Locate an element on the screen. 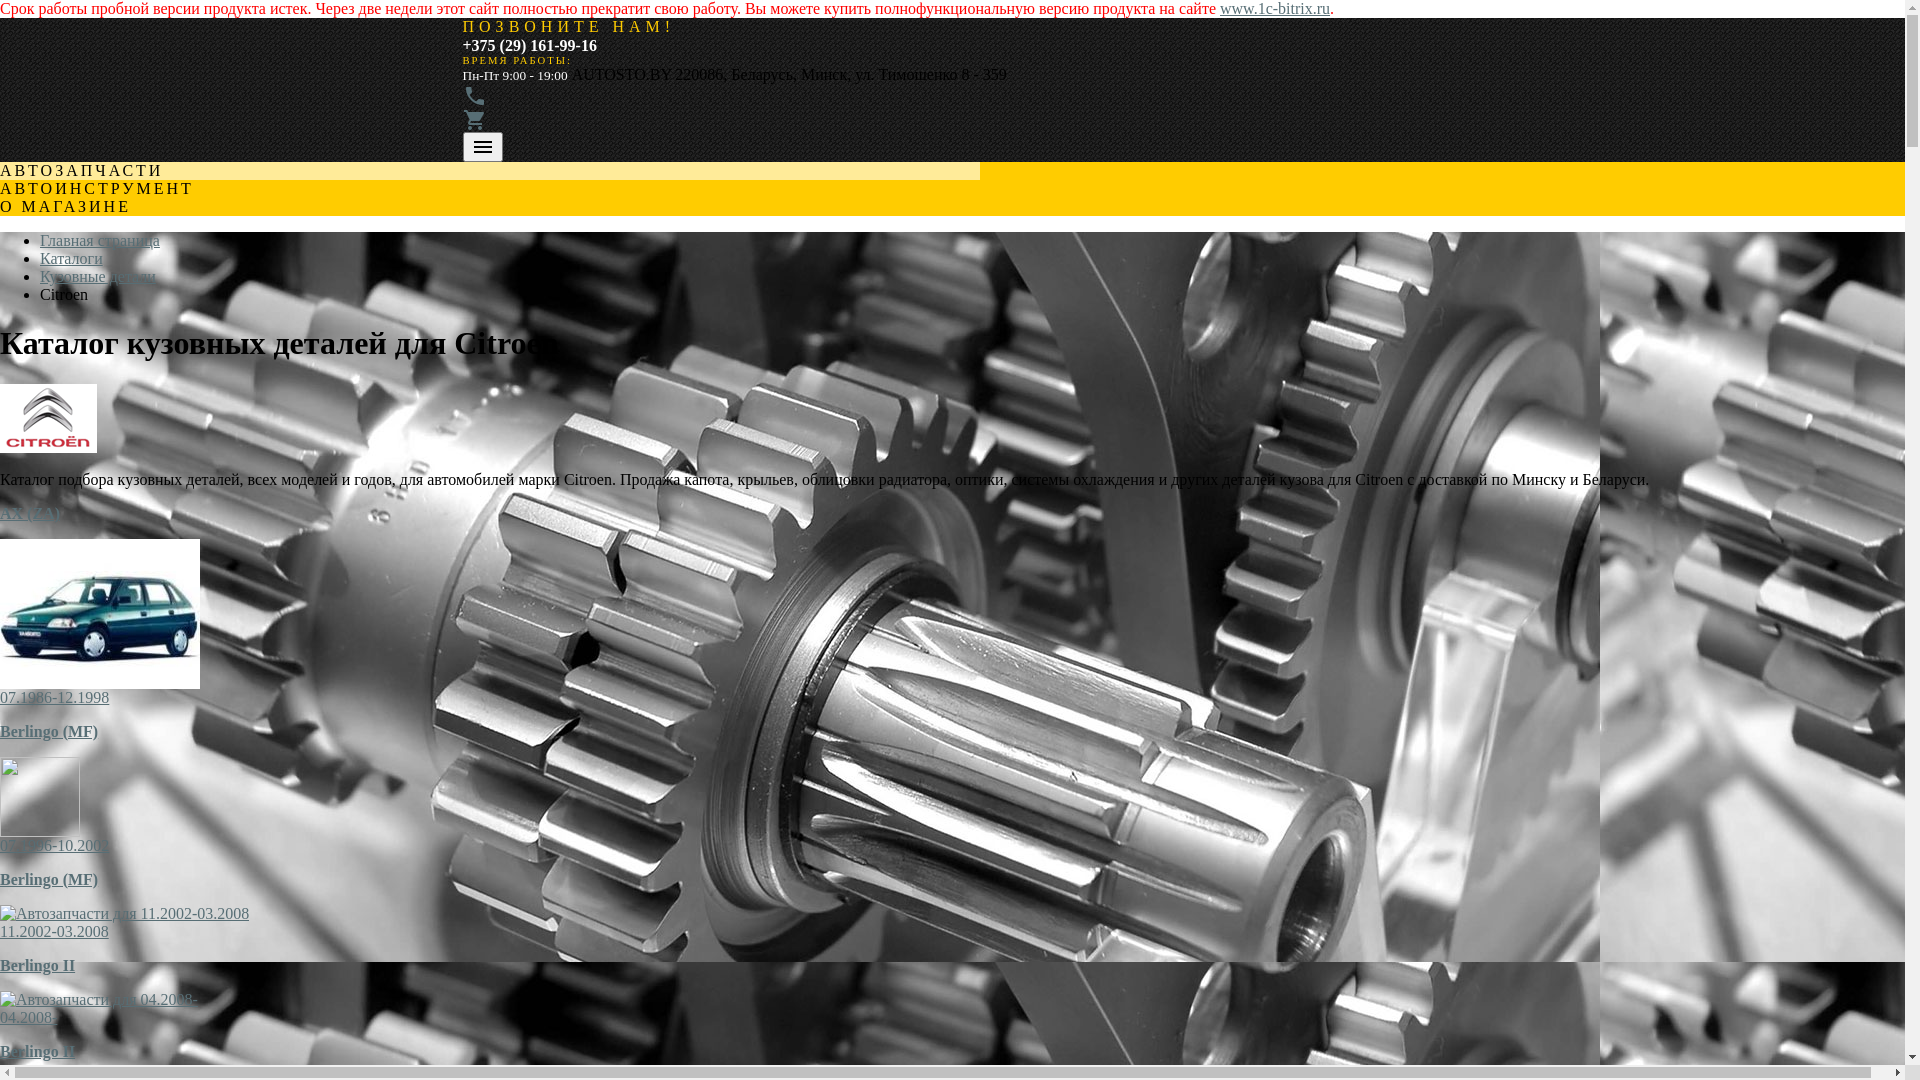 This screenshot has height=1080, width=1920. 04.2008- is located at coordinates (28, 1018).